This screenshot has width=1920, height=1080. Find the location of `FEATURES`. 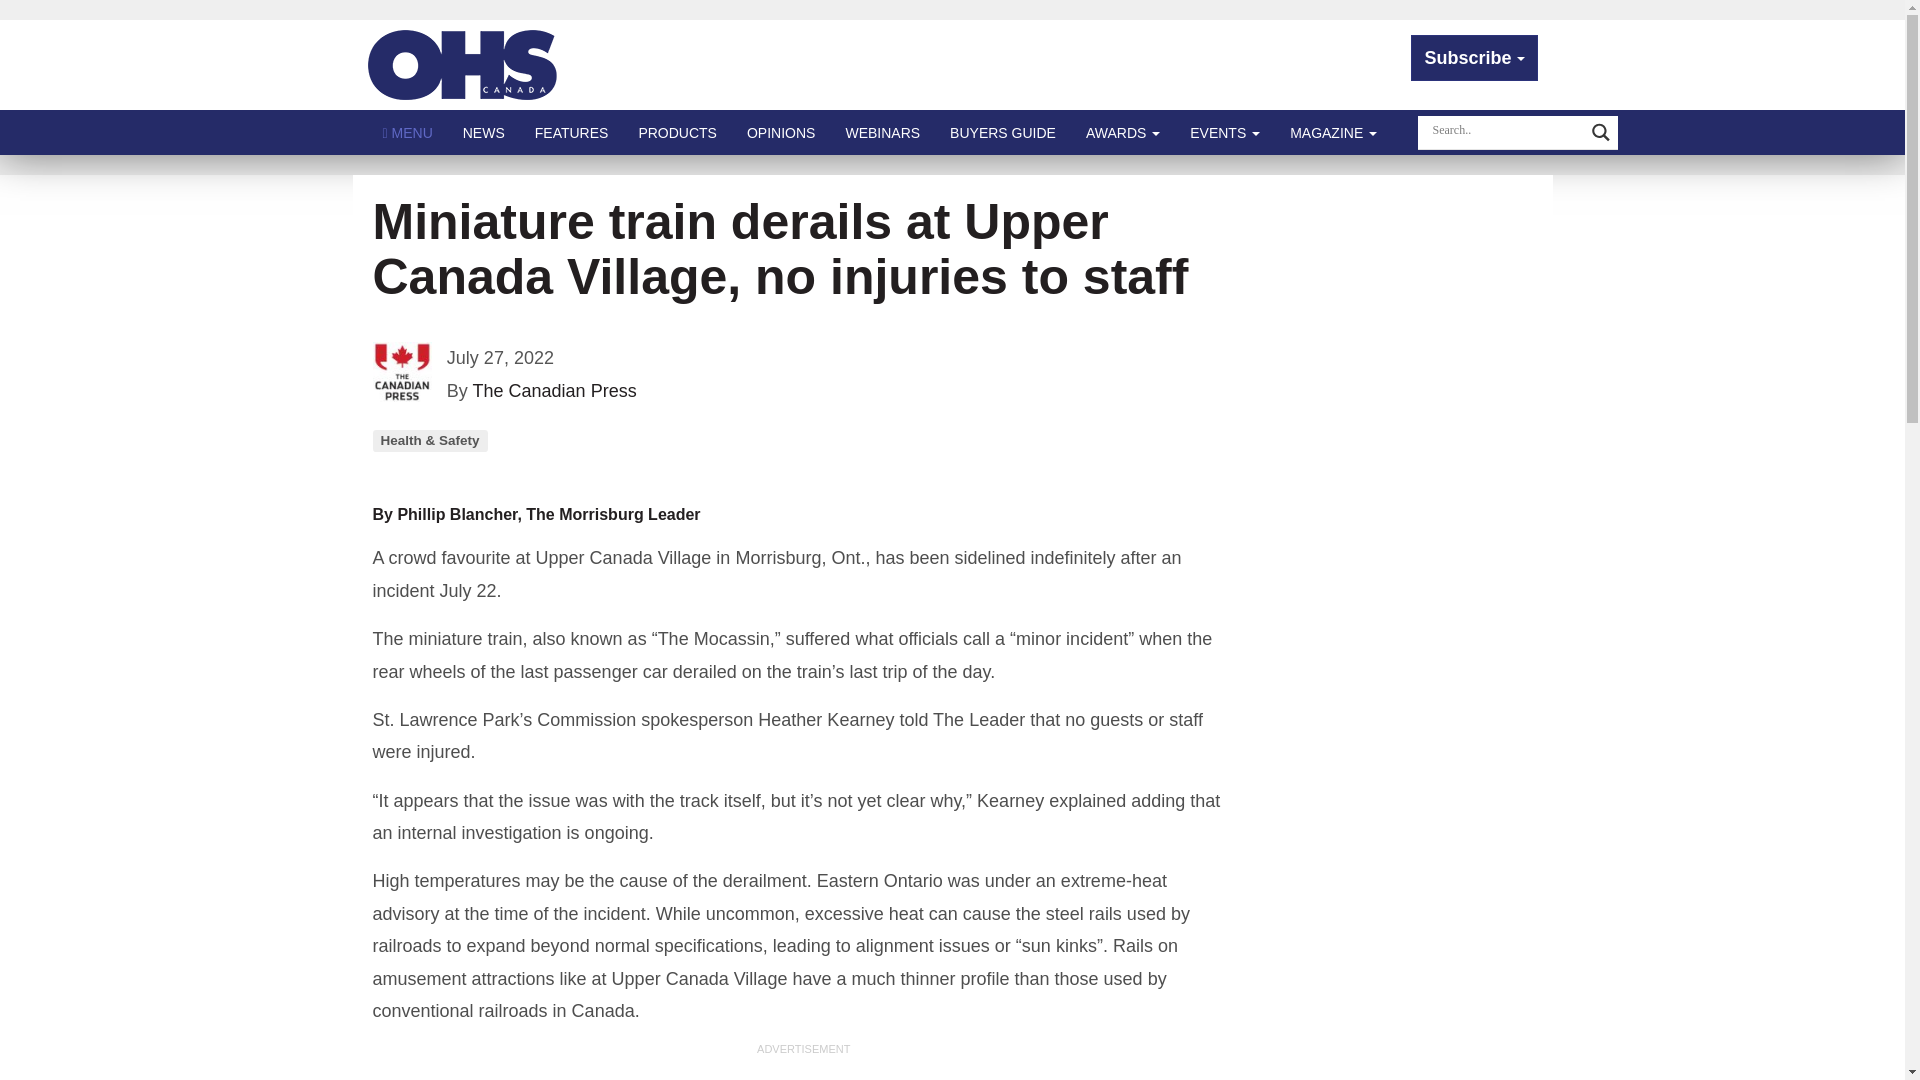

FEATURES is located at coordinates (572, 132).